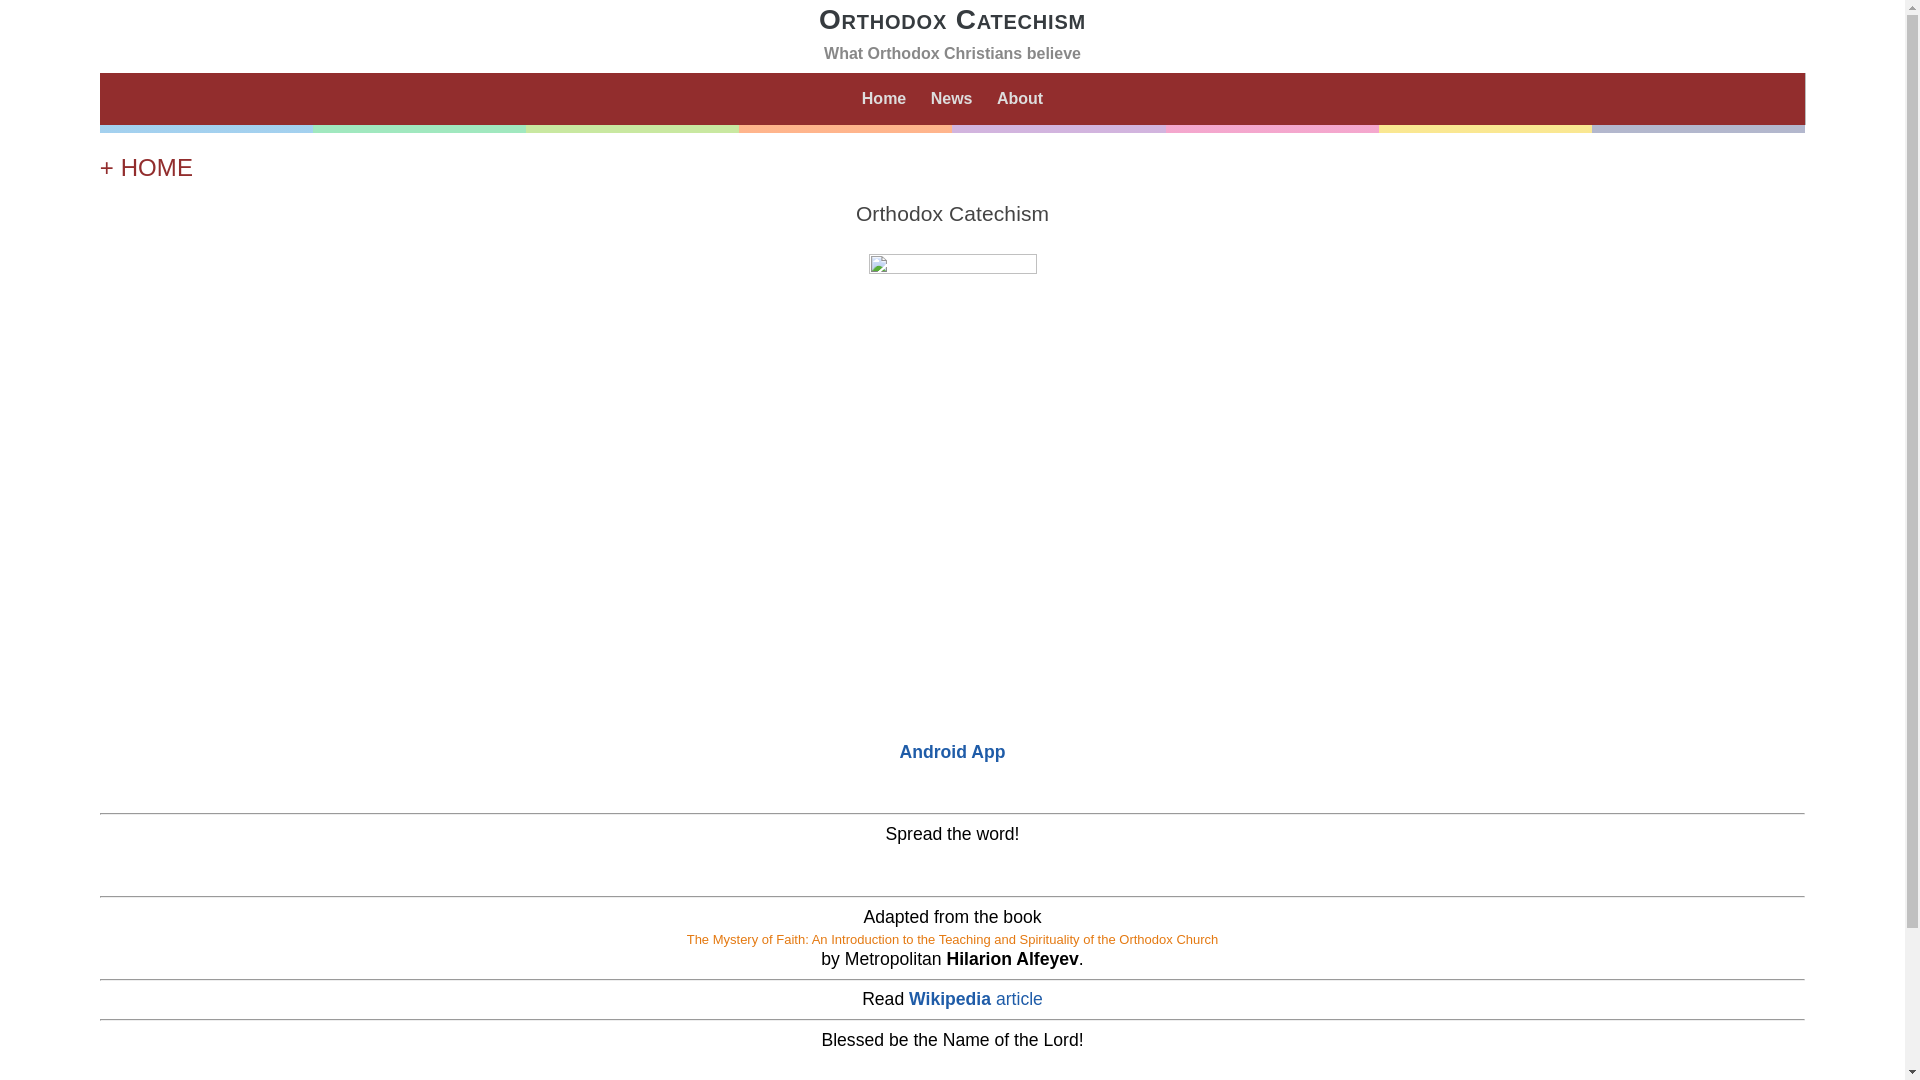  Describe the element at coordinates (952, 98) in the screenshot. I see `News` at that location.